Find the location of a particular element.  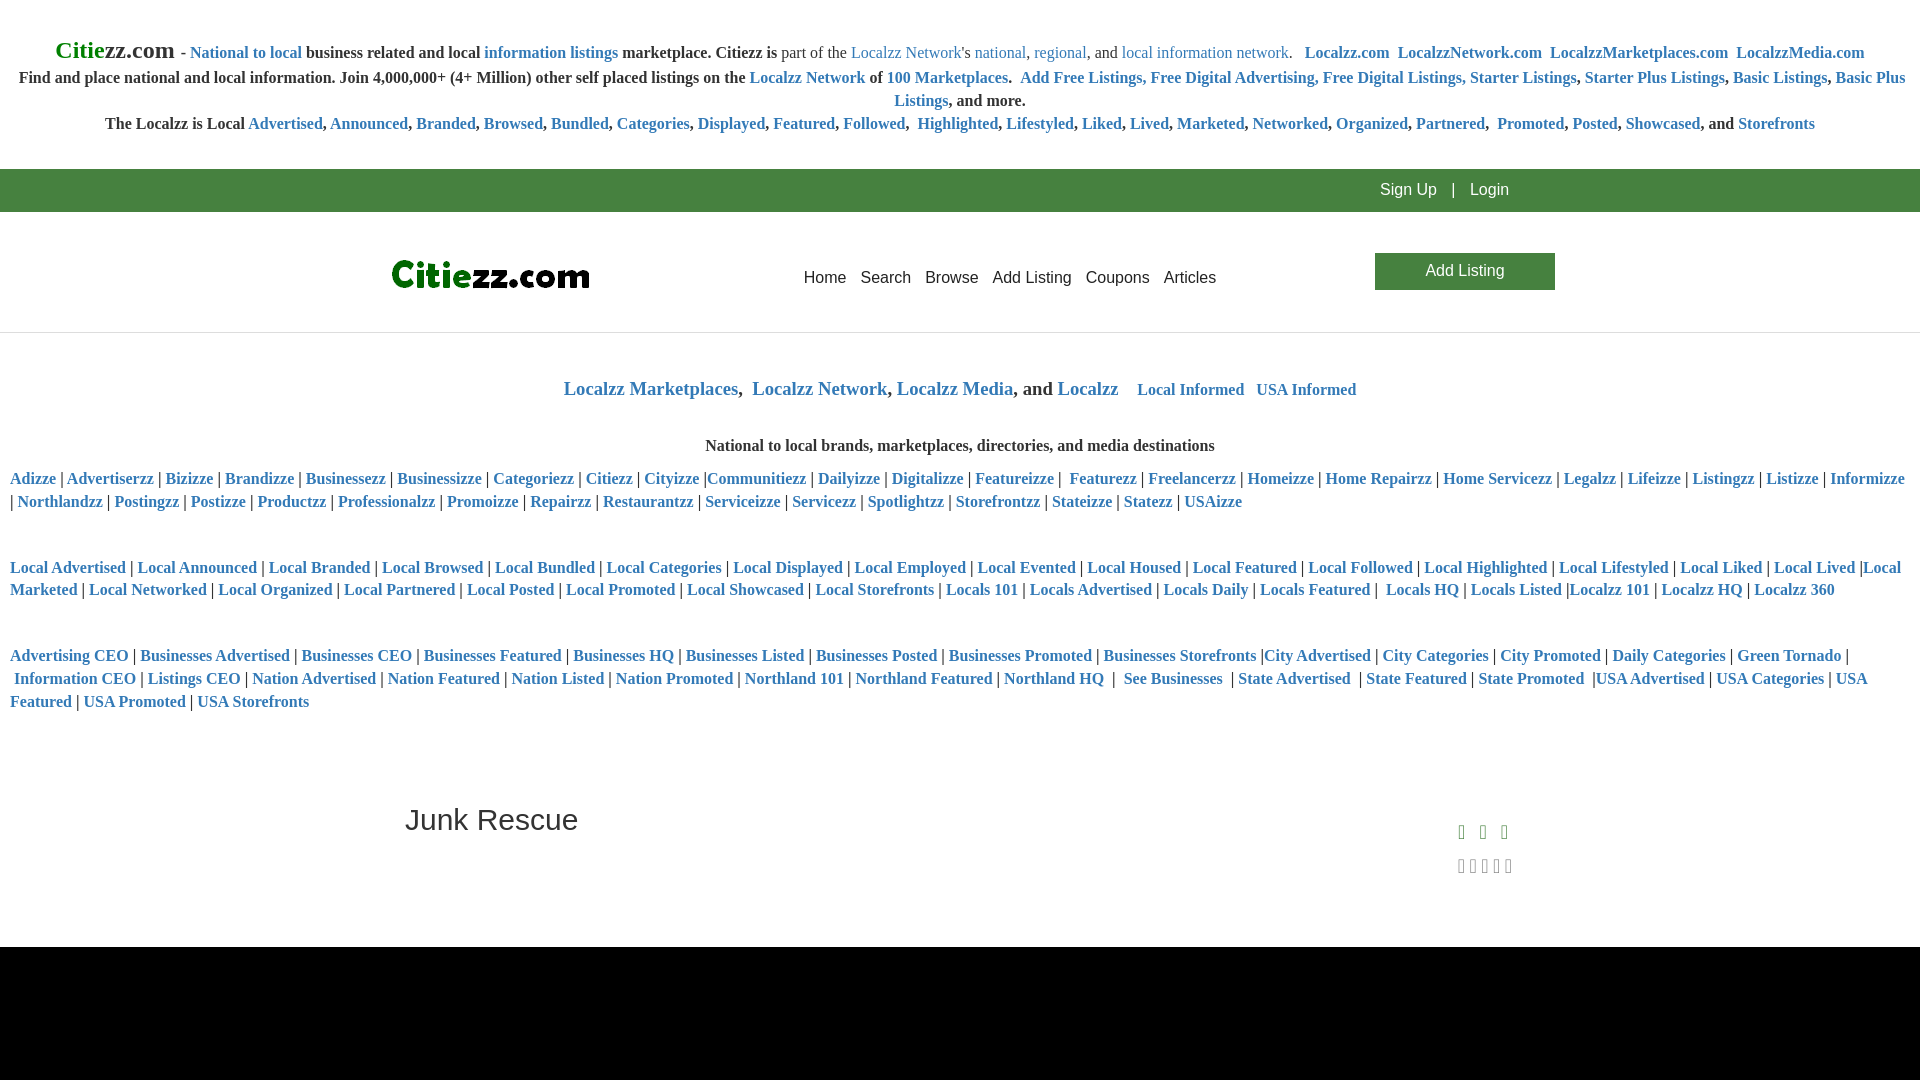

Organized is located at coordinates (1372, 122).